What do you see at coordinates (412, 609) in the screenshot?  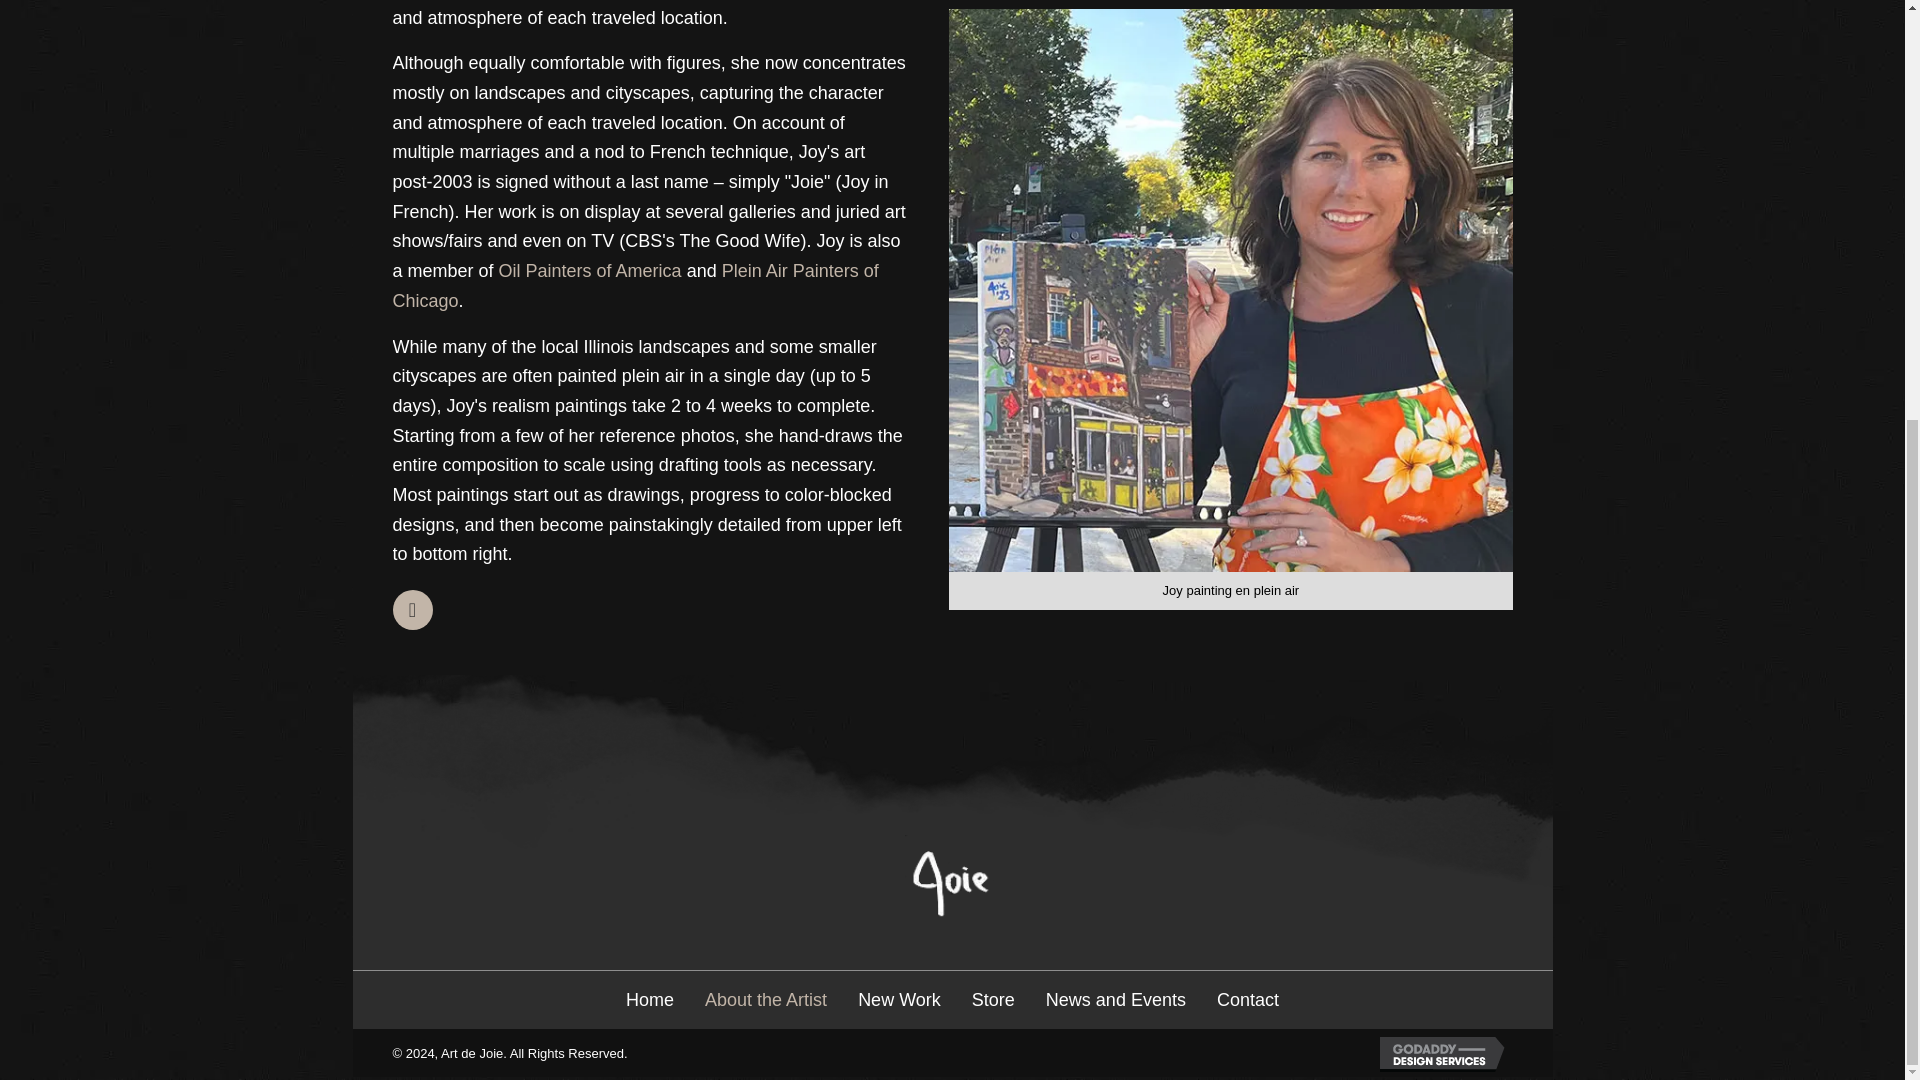 I see `Instagram` at bounding box center [412, 609].